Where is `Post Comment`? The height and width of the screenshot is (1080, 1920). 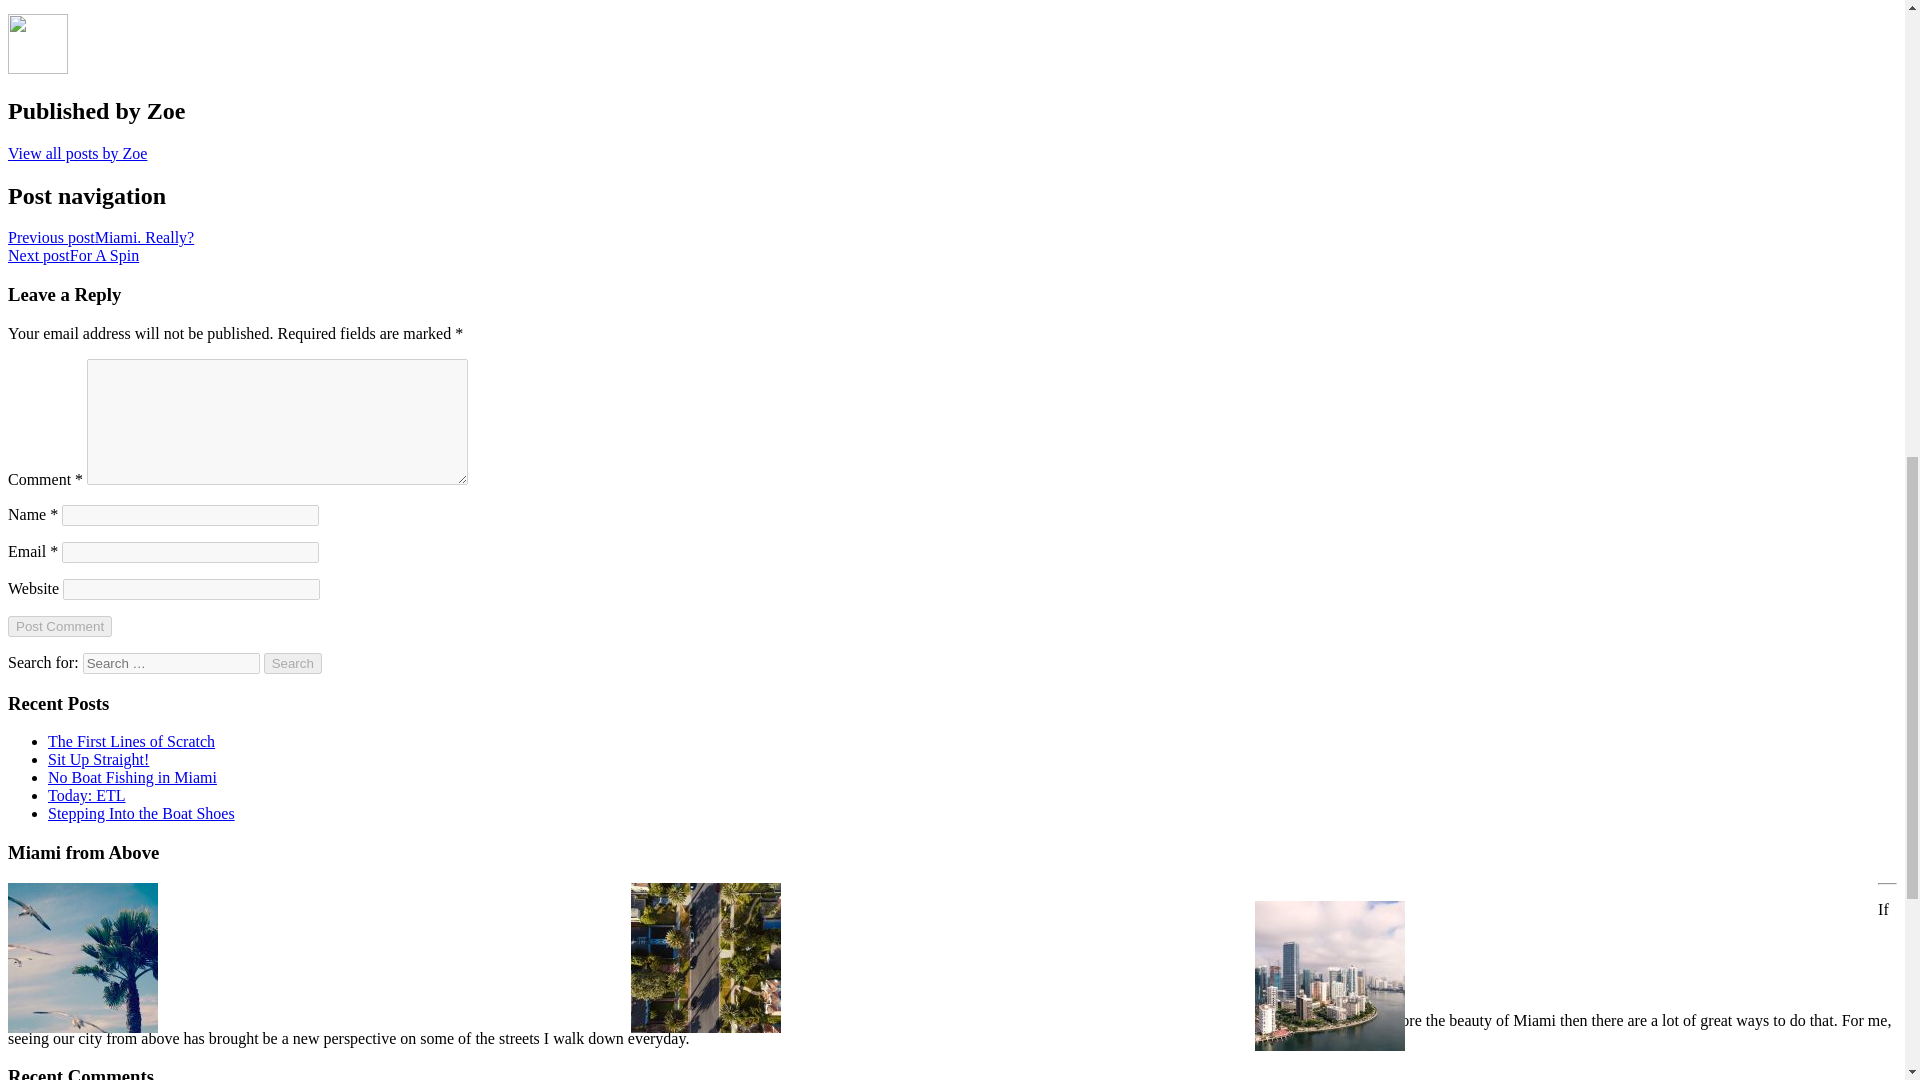
Post Comment is located at coordinates (59, 626).